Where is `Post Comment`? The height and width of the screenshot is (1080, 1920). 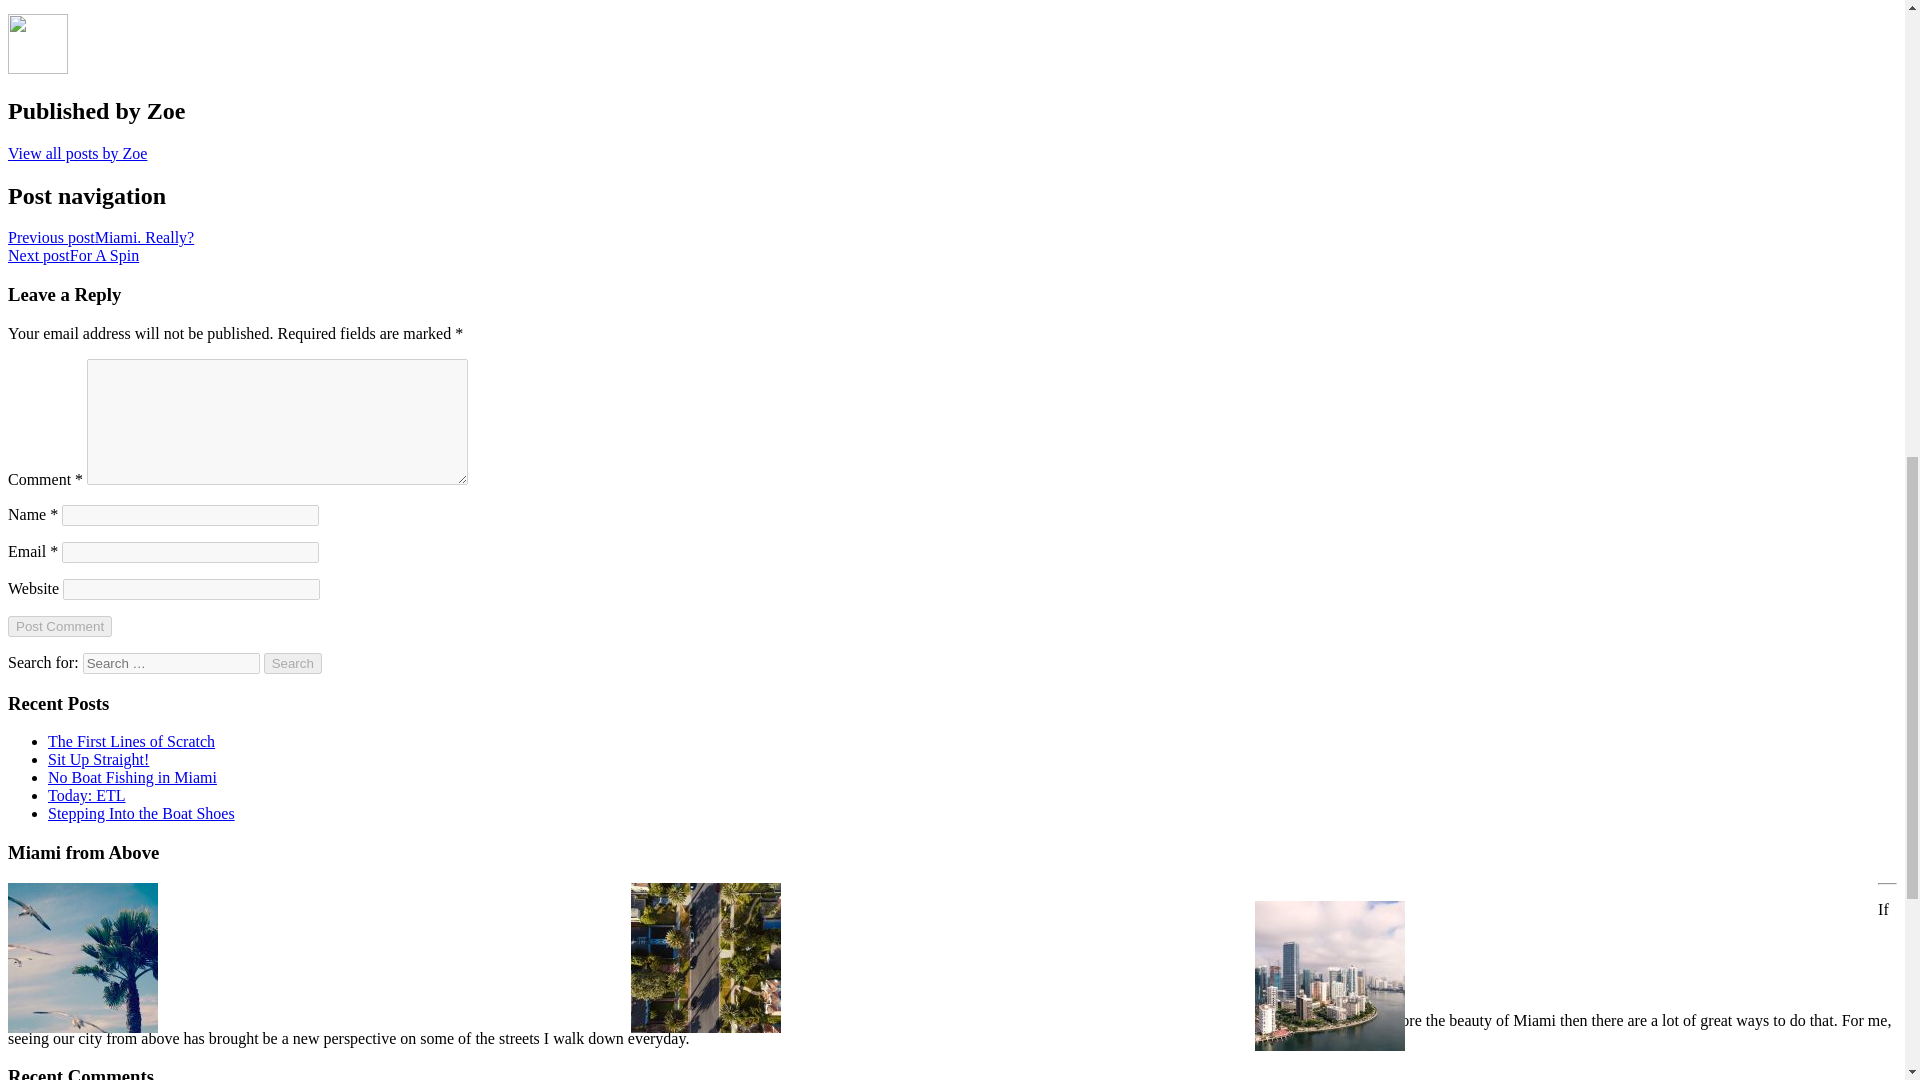
Post Comment is located at coordinates (59, 626).